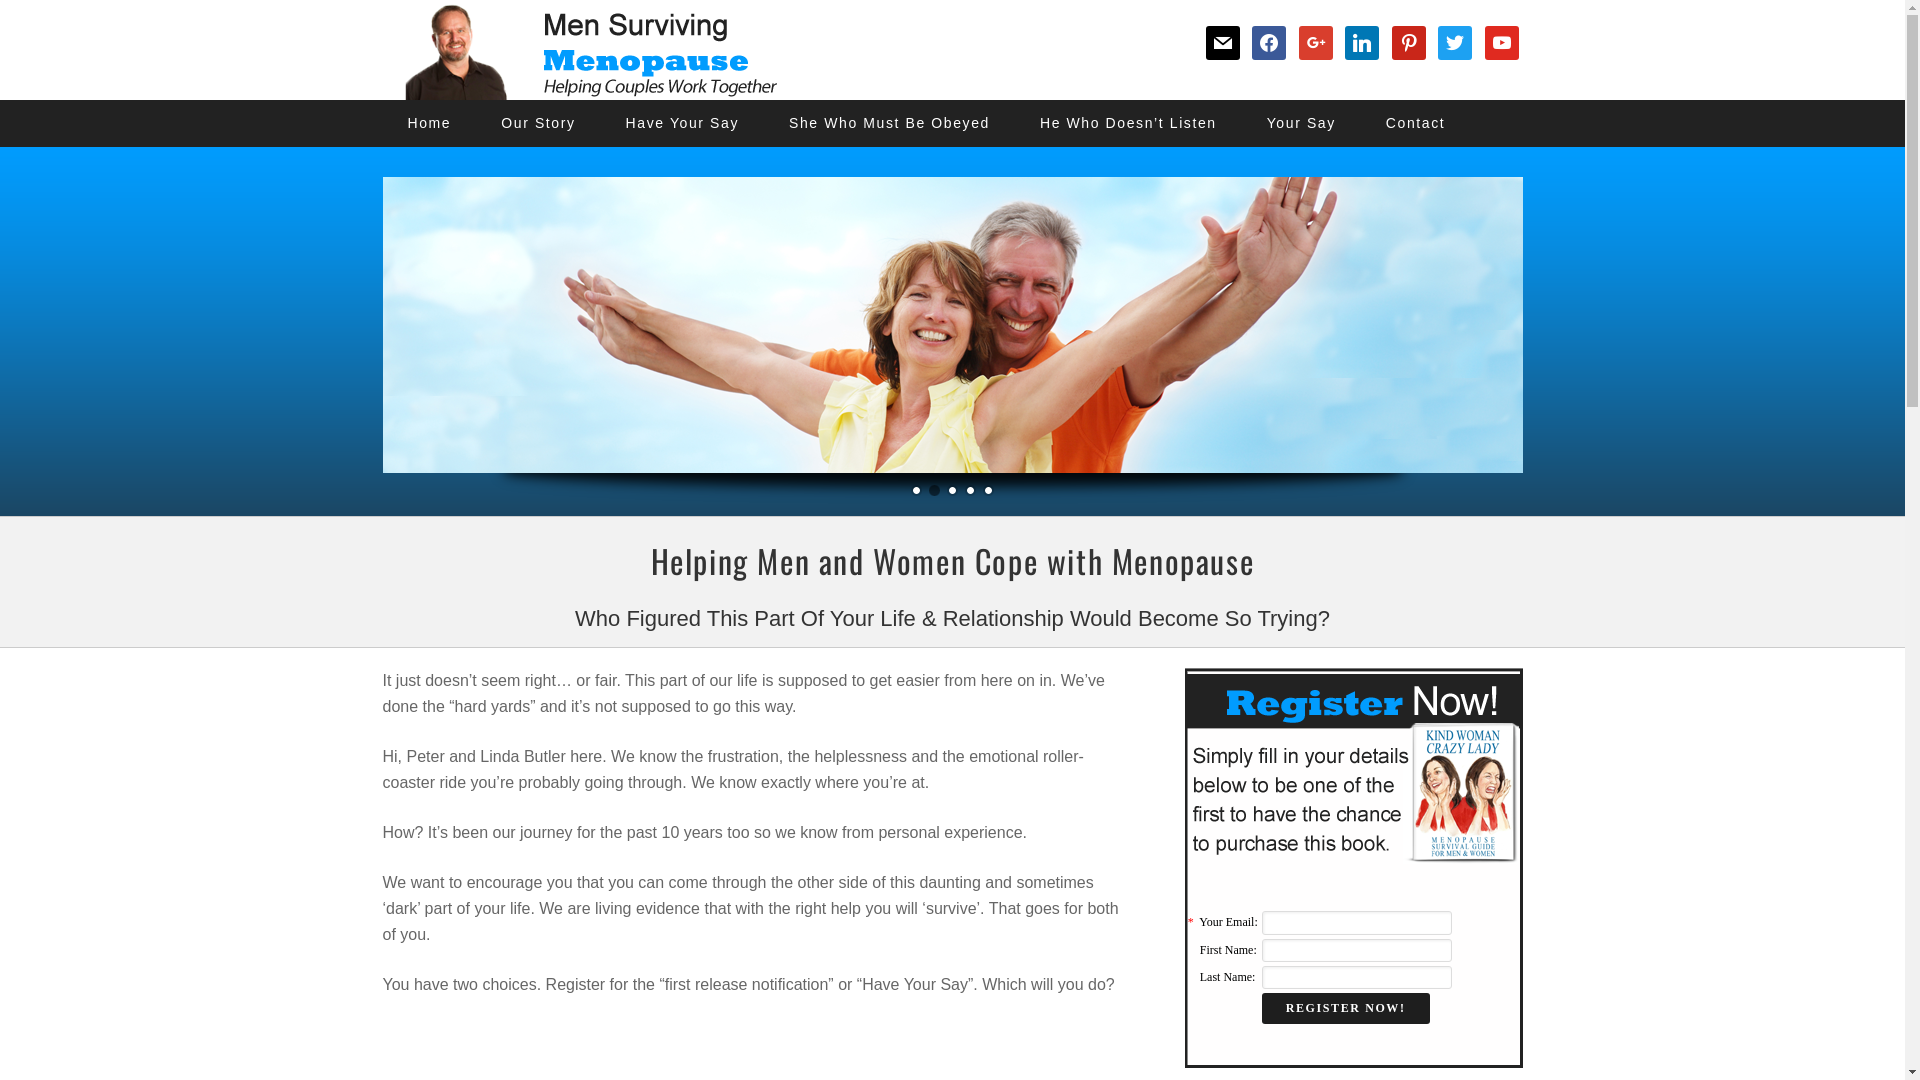 Image resolution: width=1920 pixels, height=1080 pixels. I want to click on Have Your Say, so click(682, 124).